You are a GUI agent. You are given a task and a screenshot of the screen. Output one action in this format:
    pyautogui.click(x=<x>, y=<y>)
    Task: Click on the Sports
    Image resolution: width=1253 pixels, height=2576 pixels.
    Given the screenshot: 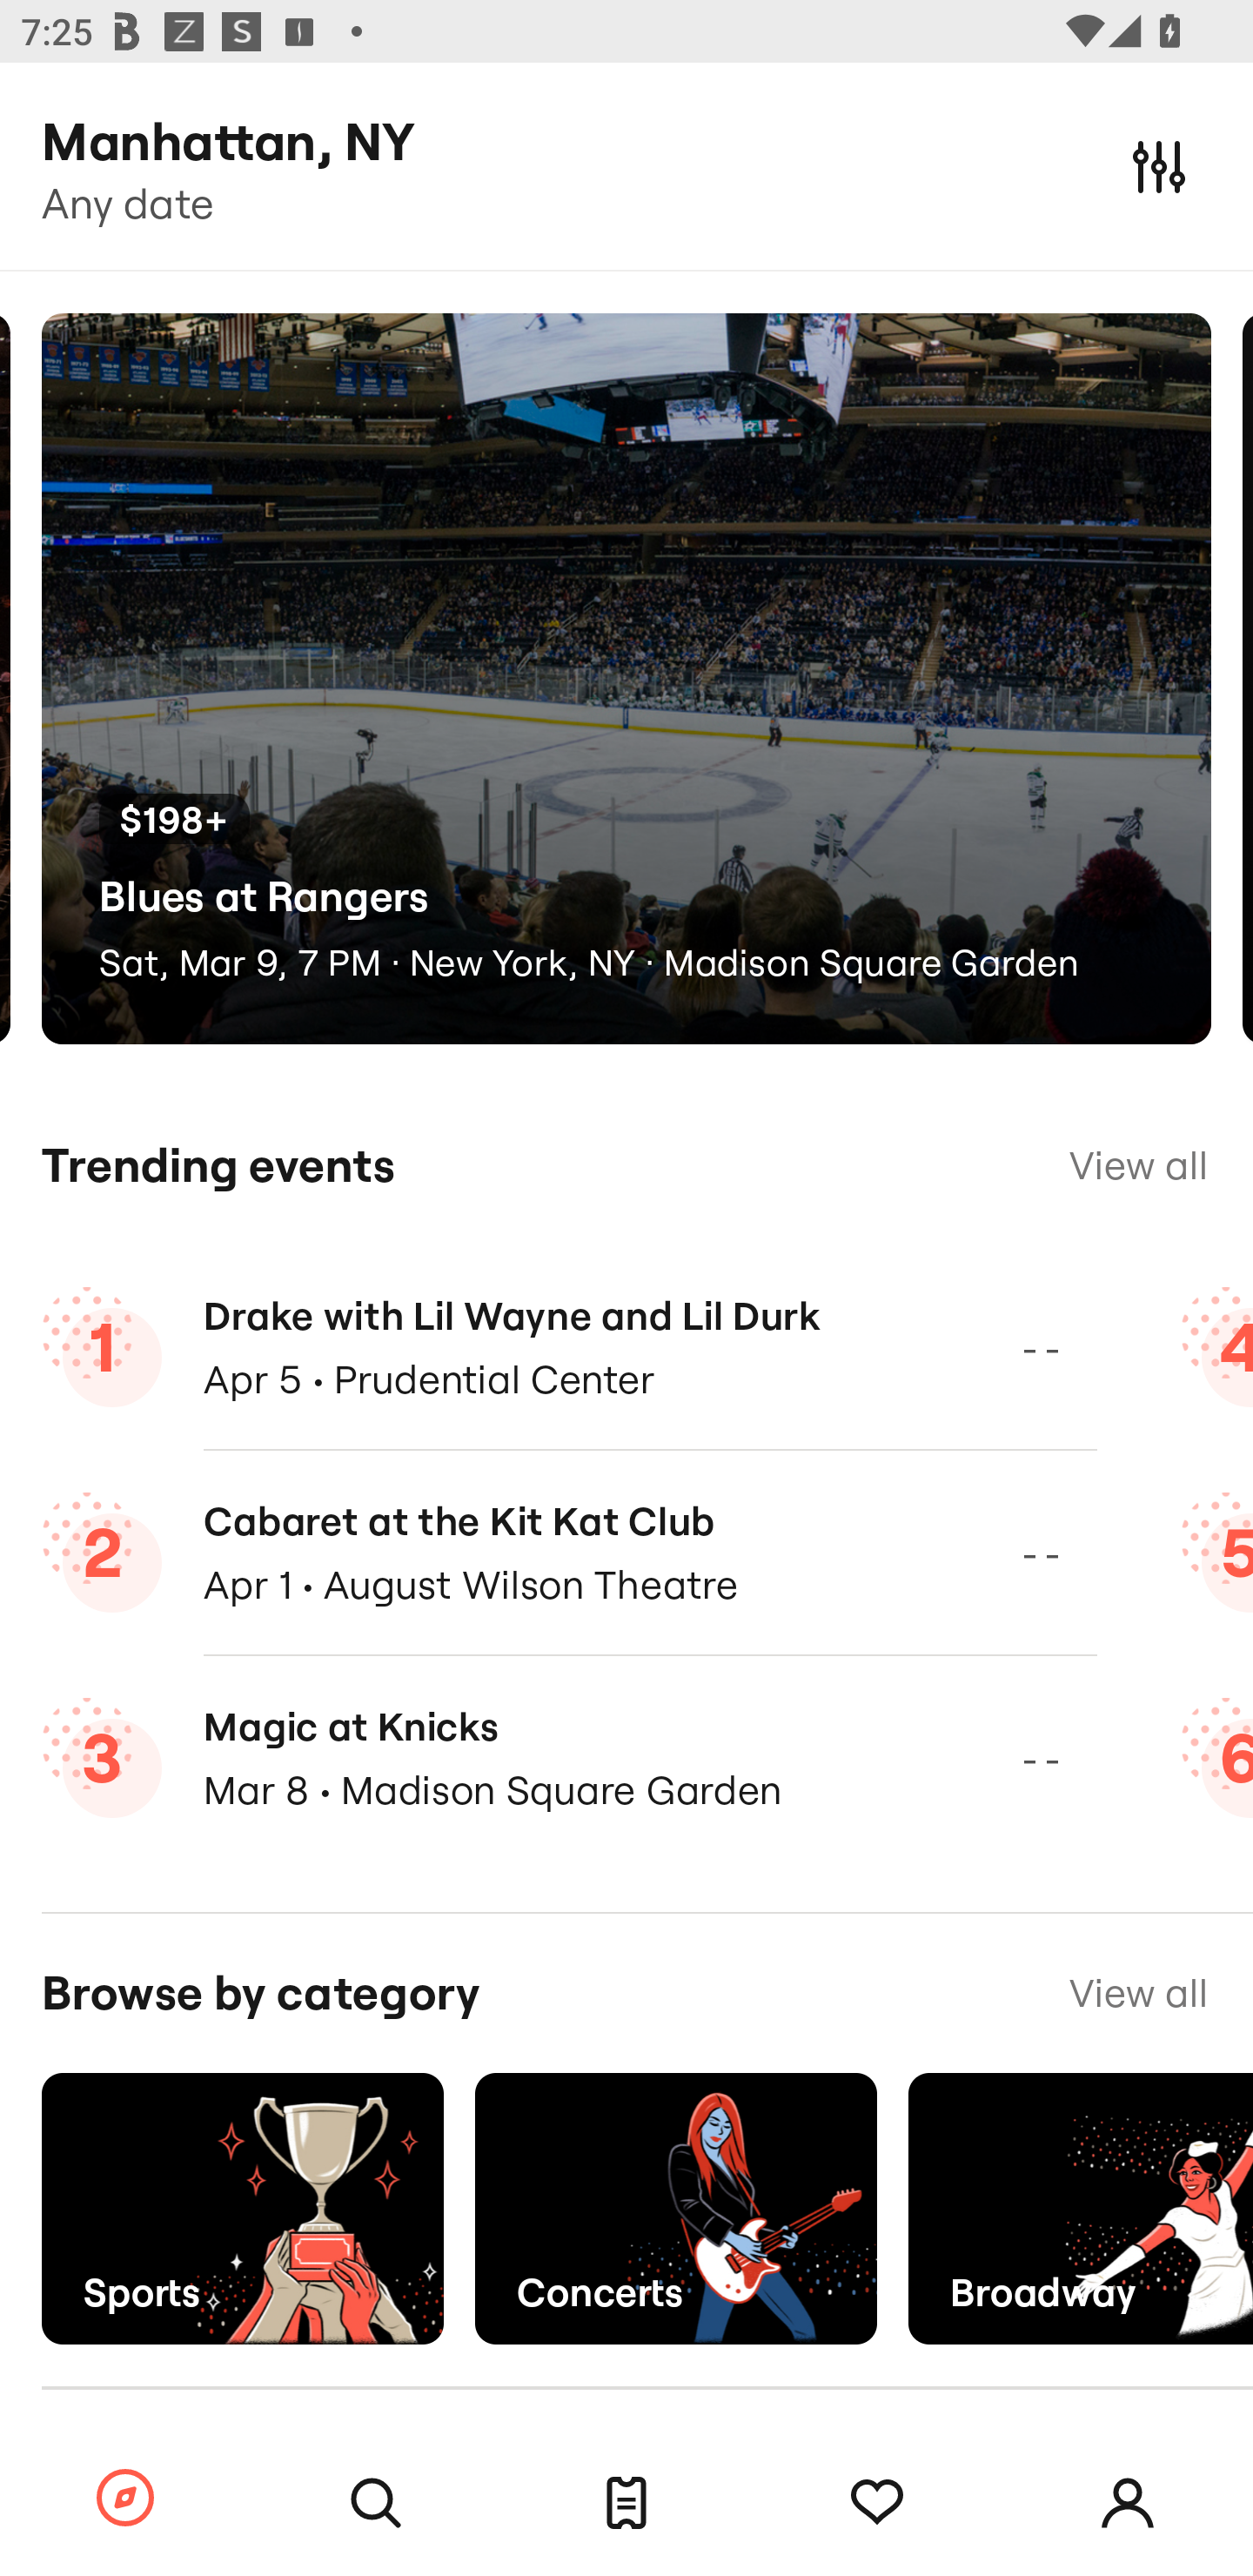 What is the action you would take?
    pyautogui.click(x=242, y=2209)
    